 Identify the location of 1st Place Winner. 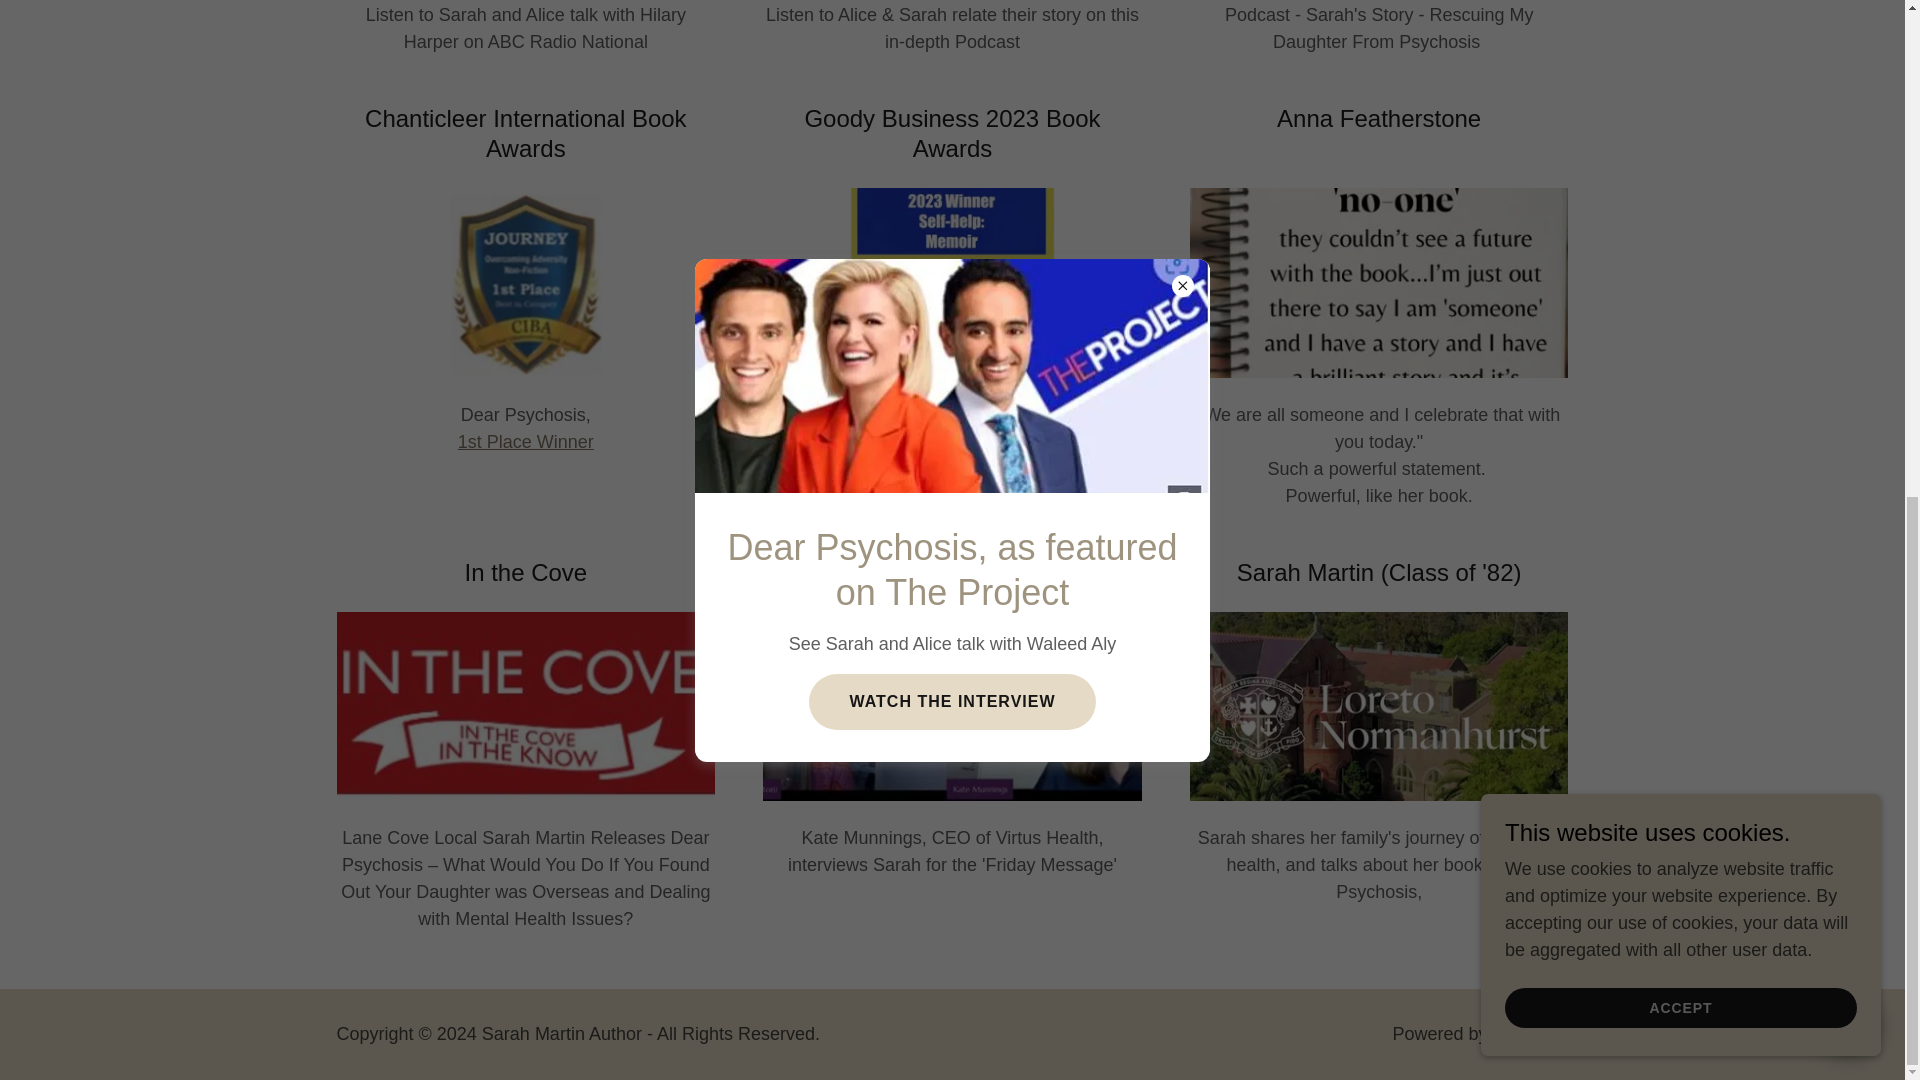
(526, 442).